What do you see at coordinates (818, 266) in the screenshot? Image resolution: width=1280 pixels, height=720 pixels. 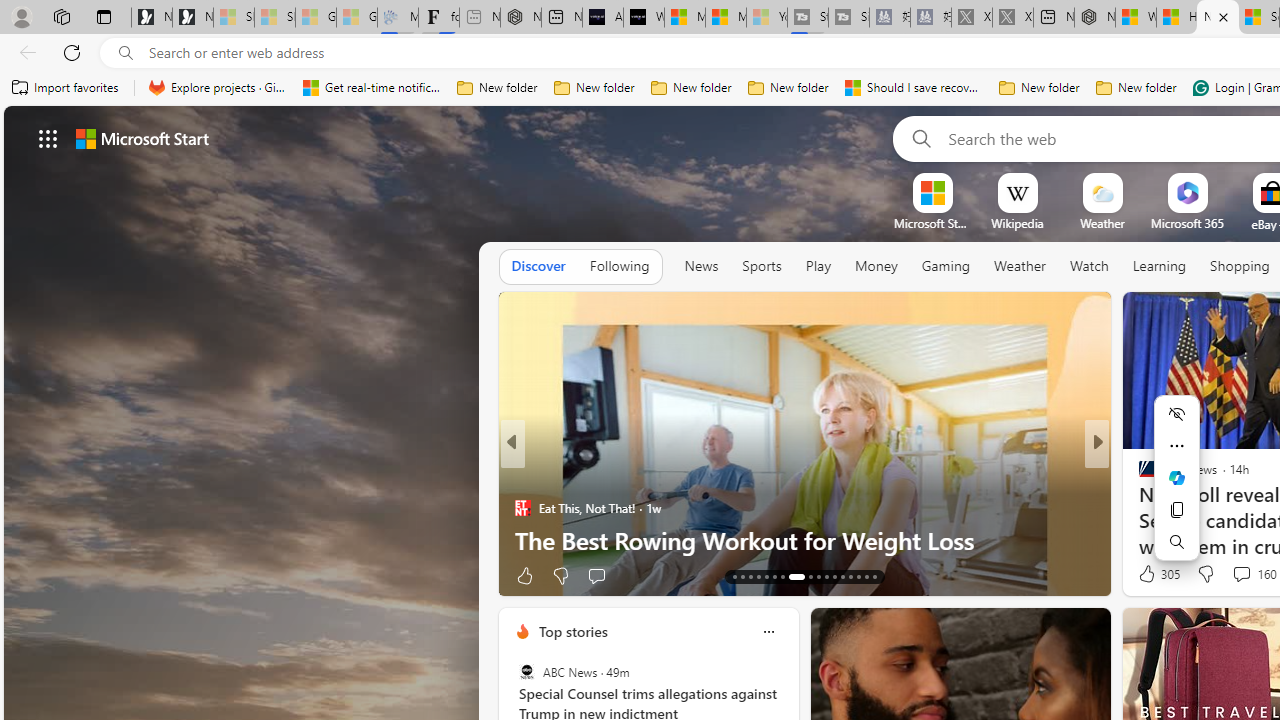 I see `Play` at bounding box center [818, 266].